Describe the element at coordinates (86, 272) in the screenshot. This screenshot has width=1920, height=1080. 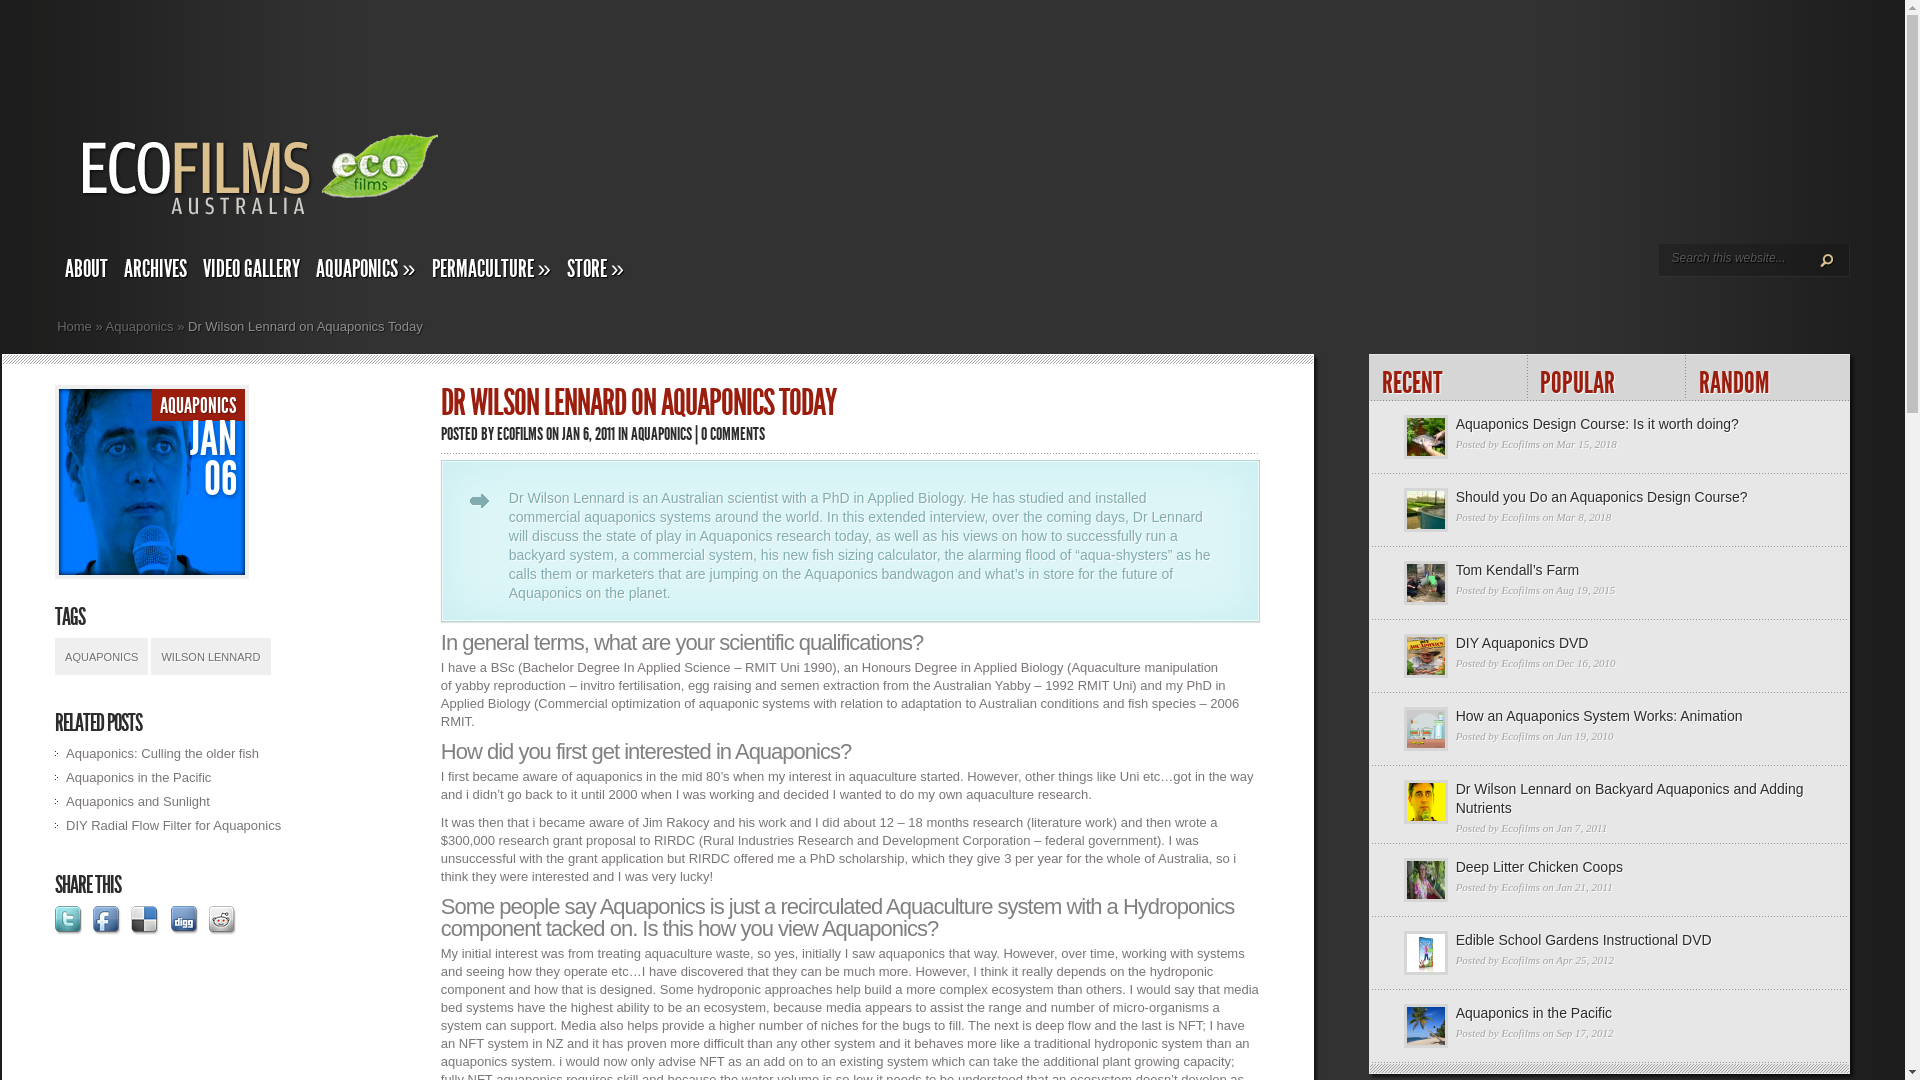
I see `ABOUT` at that location.